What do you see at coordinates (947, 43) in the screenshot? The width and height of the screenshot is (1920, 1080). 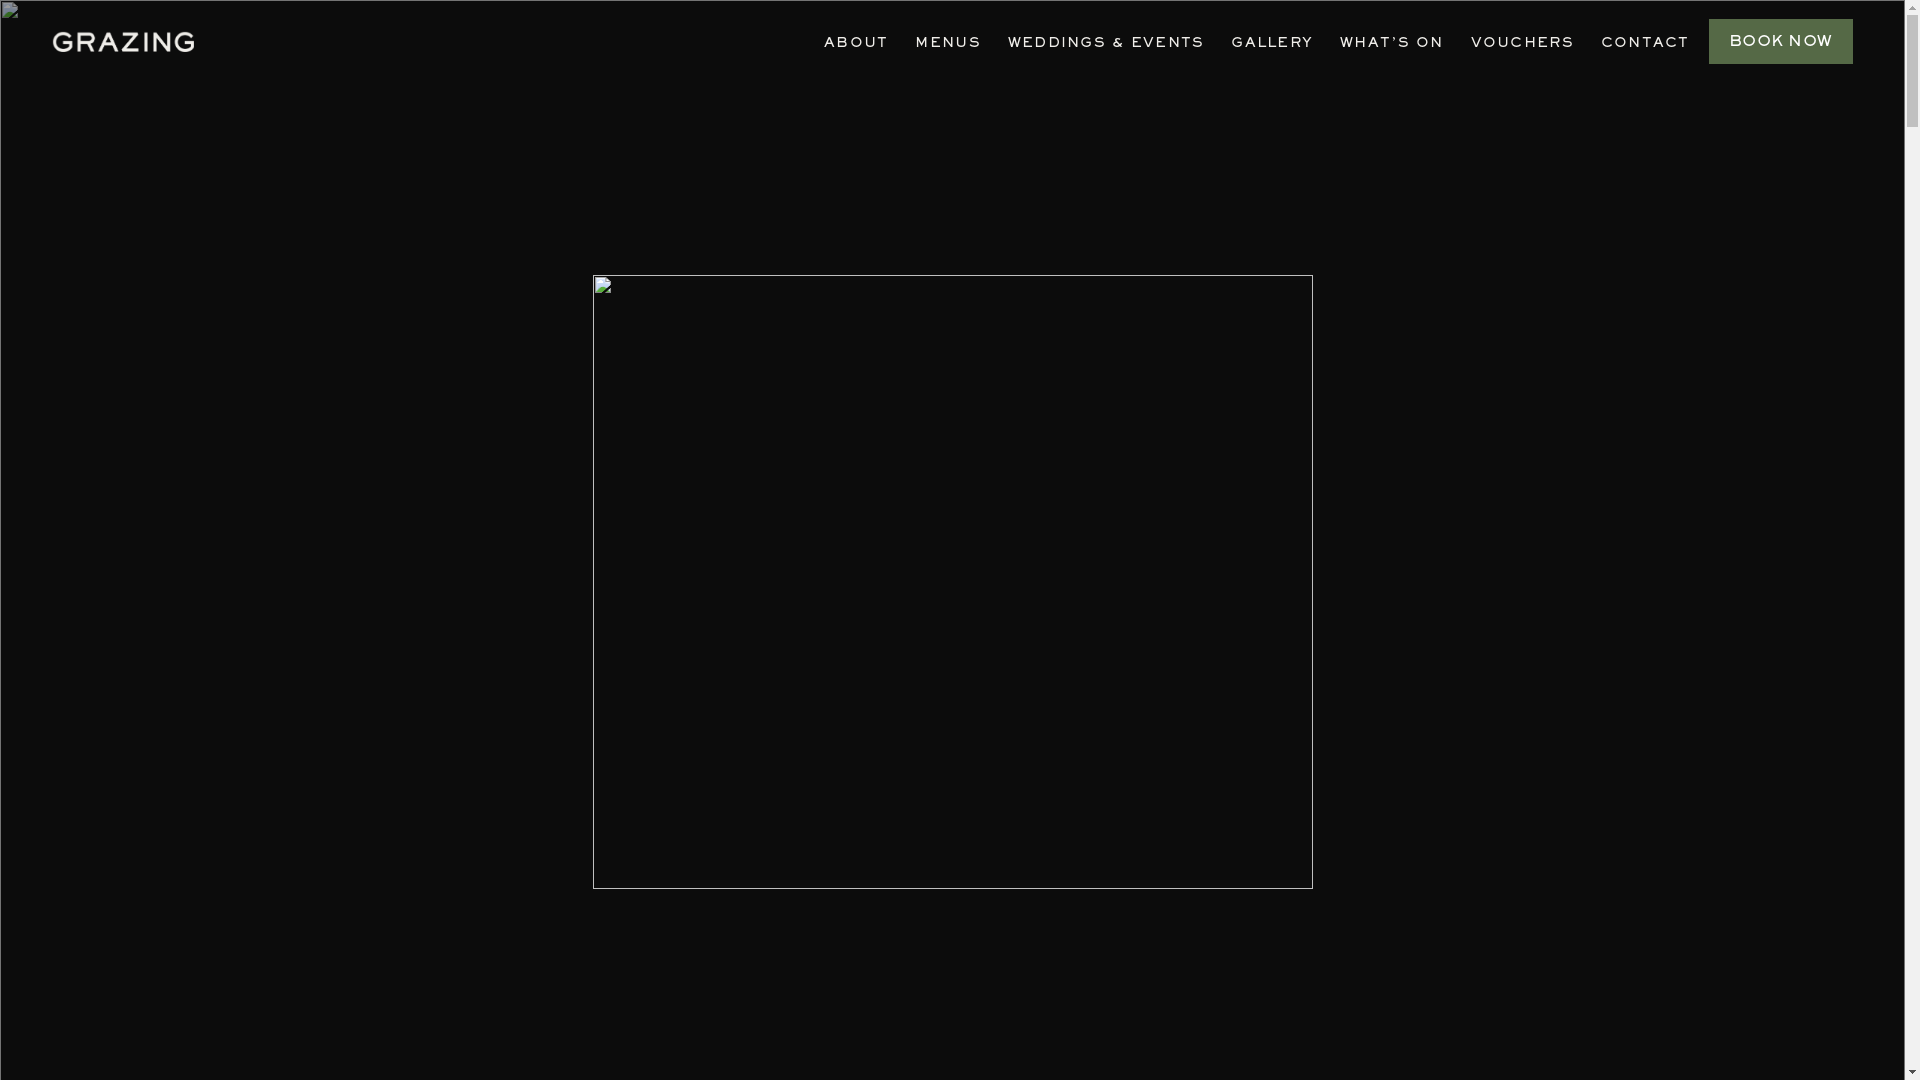 I see `MENUS` at bounding box center [947, 43].